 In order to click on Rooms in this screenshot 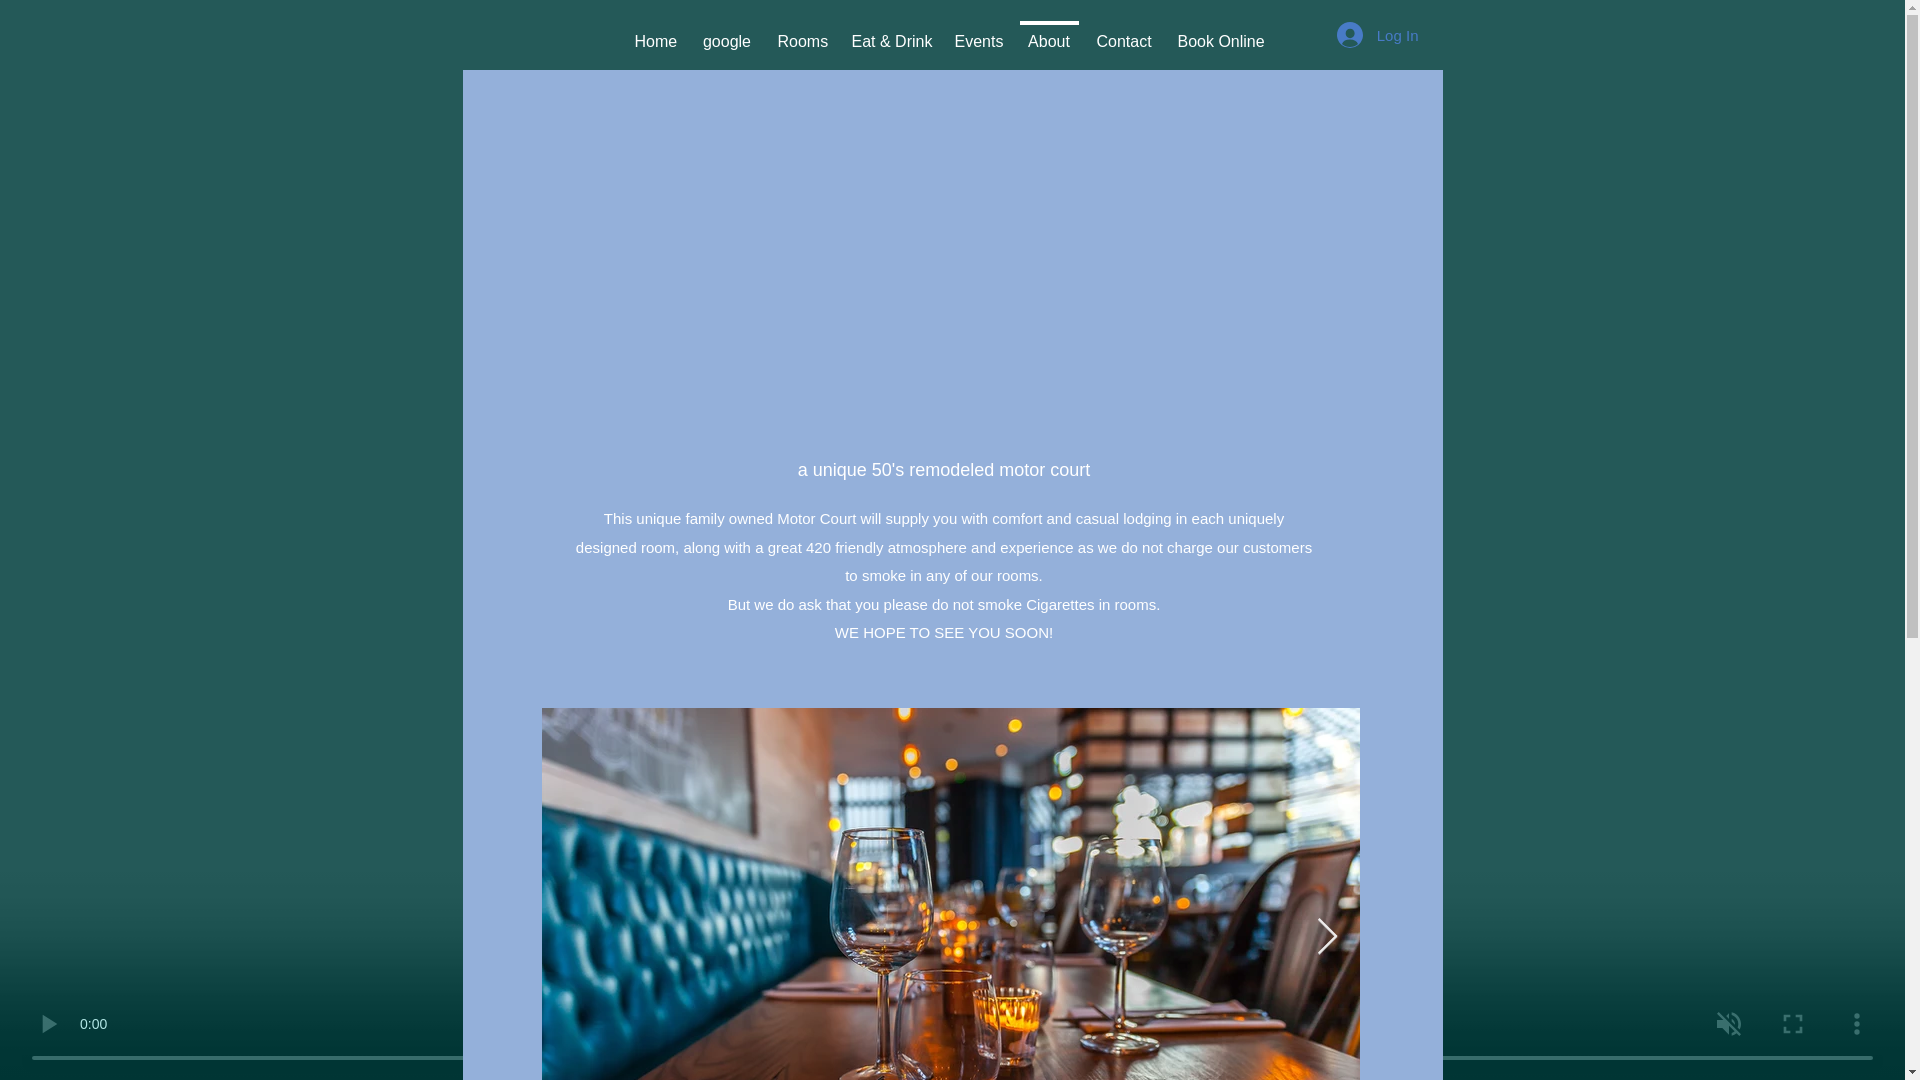, I will do `click(800, 32)`.